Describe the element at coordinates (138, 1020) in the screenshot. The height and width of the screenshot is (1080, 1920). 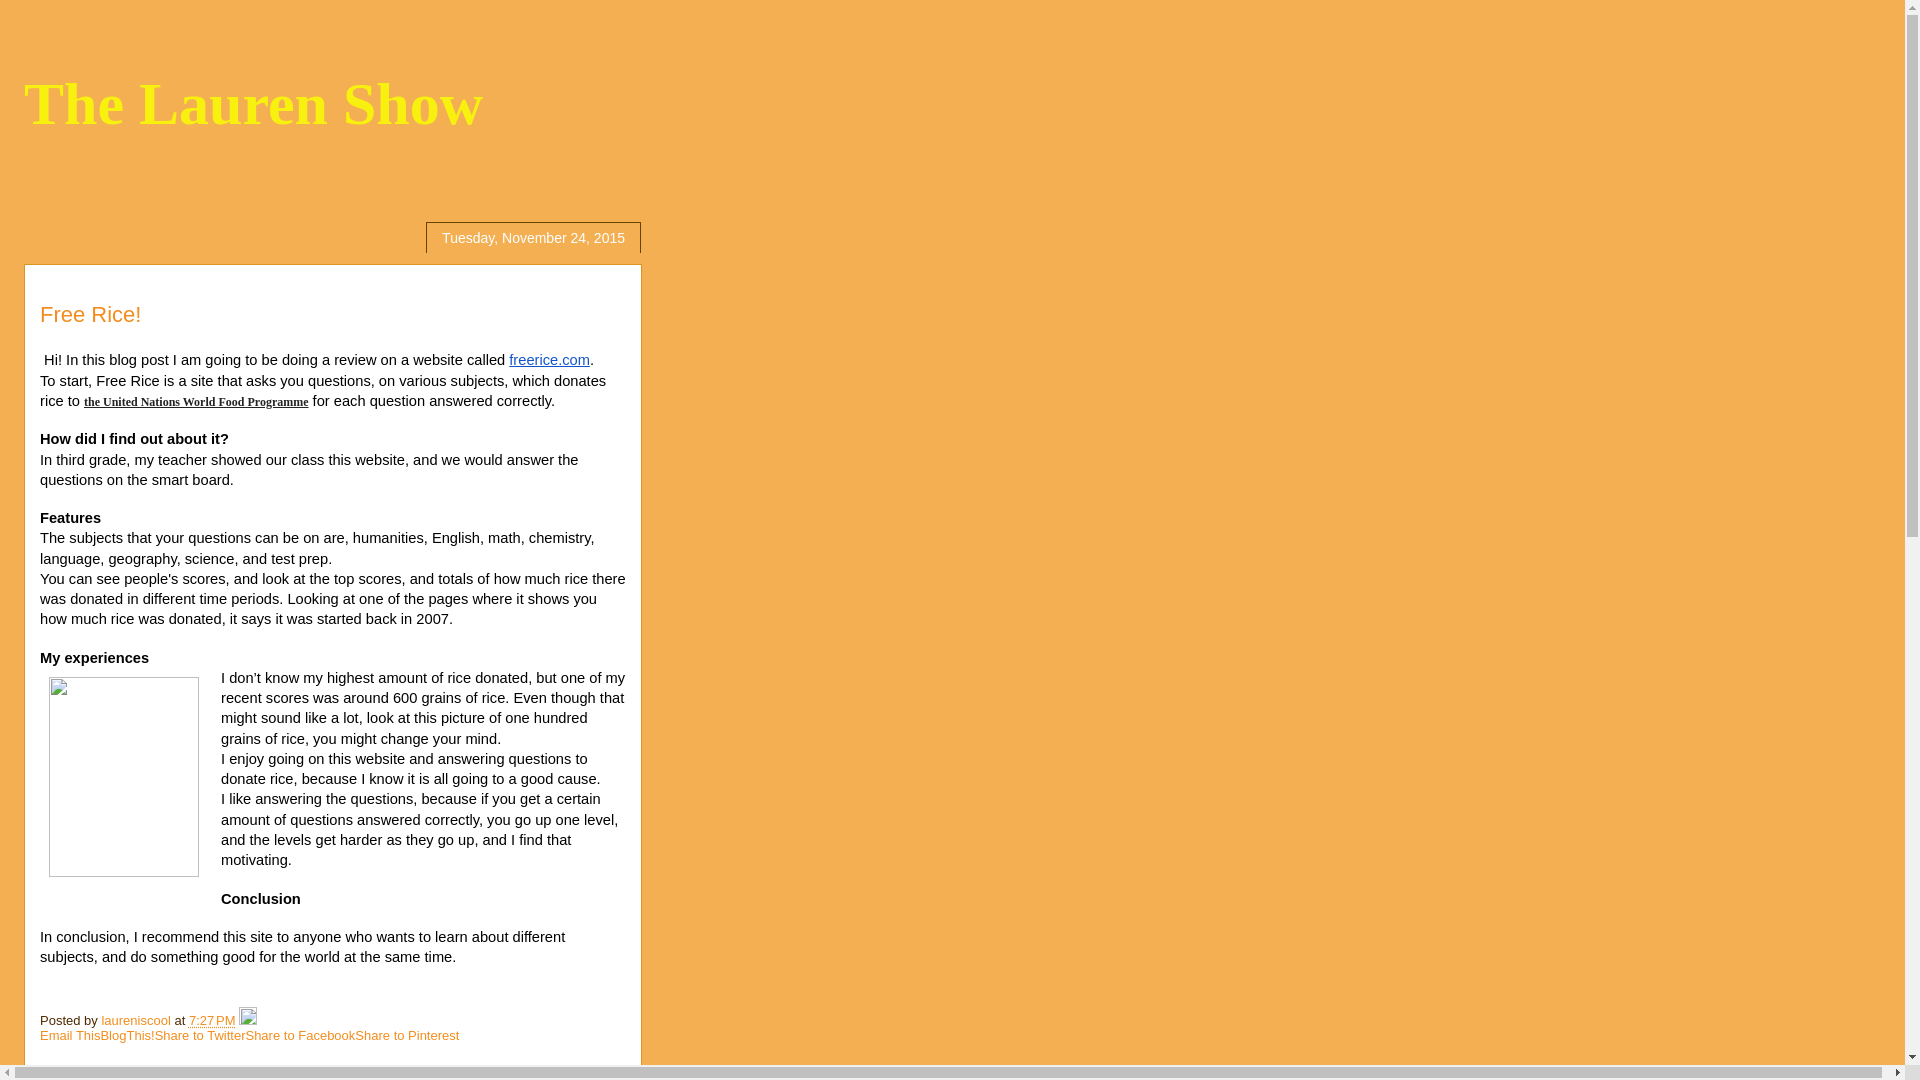
I see `author profile` at that location.